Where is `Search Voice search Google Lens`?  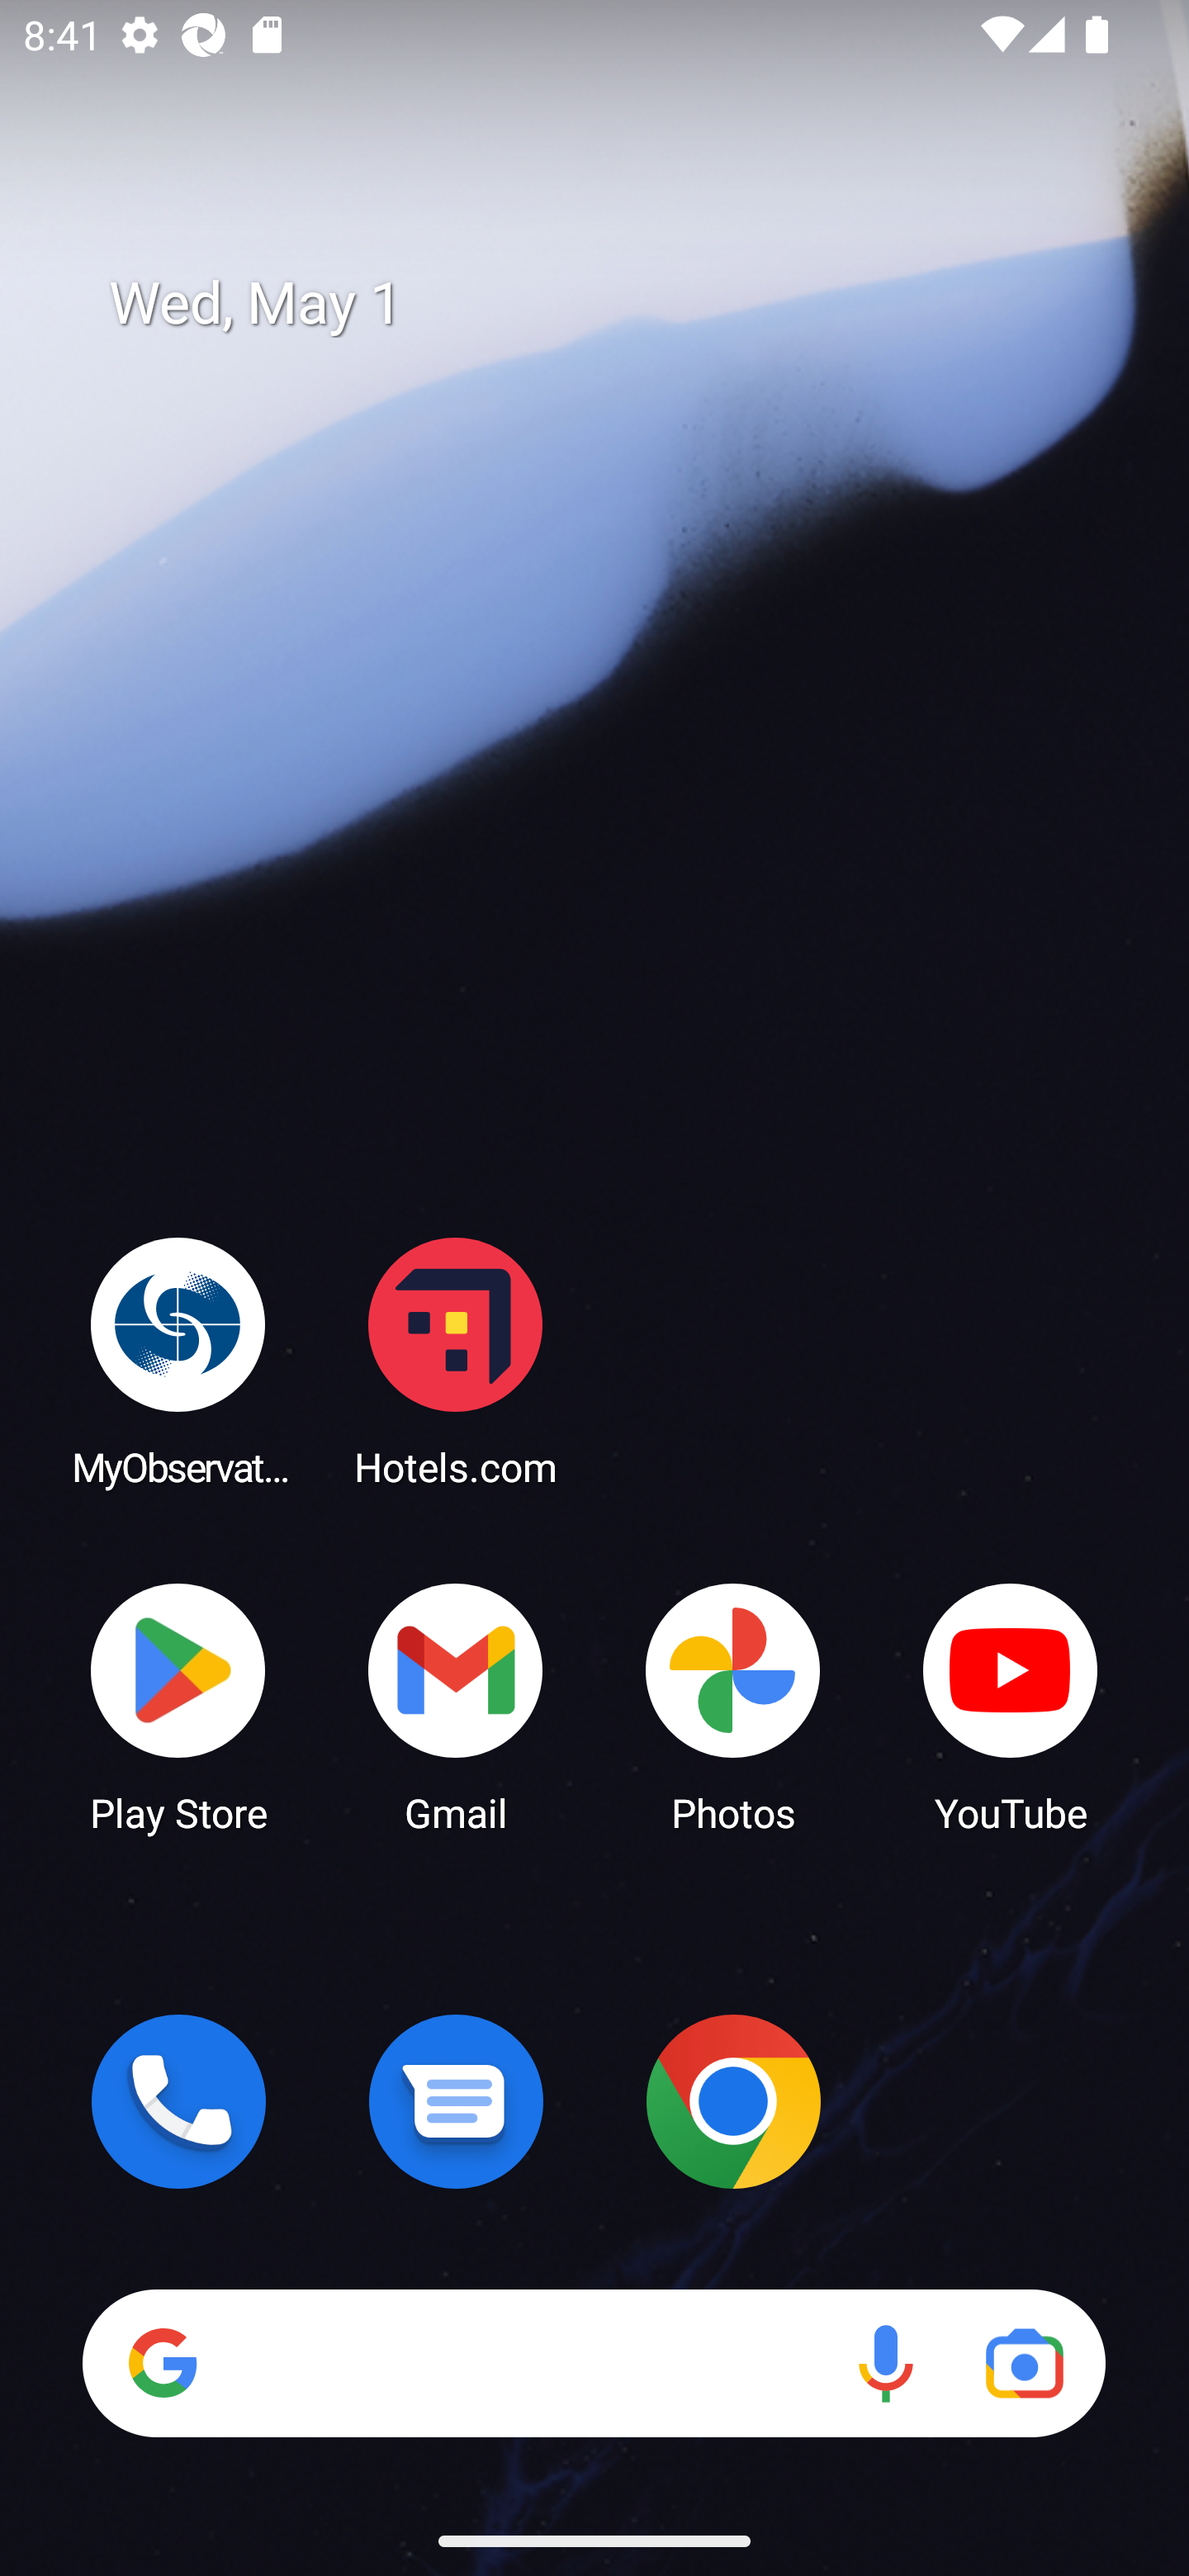
Search Voice search Google Lens is located at coordinates (594, 2363).